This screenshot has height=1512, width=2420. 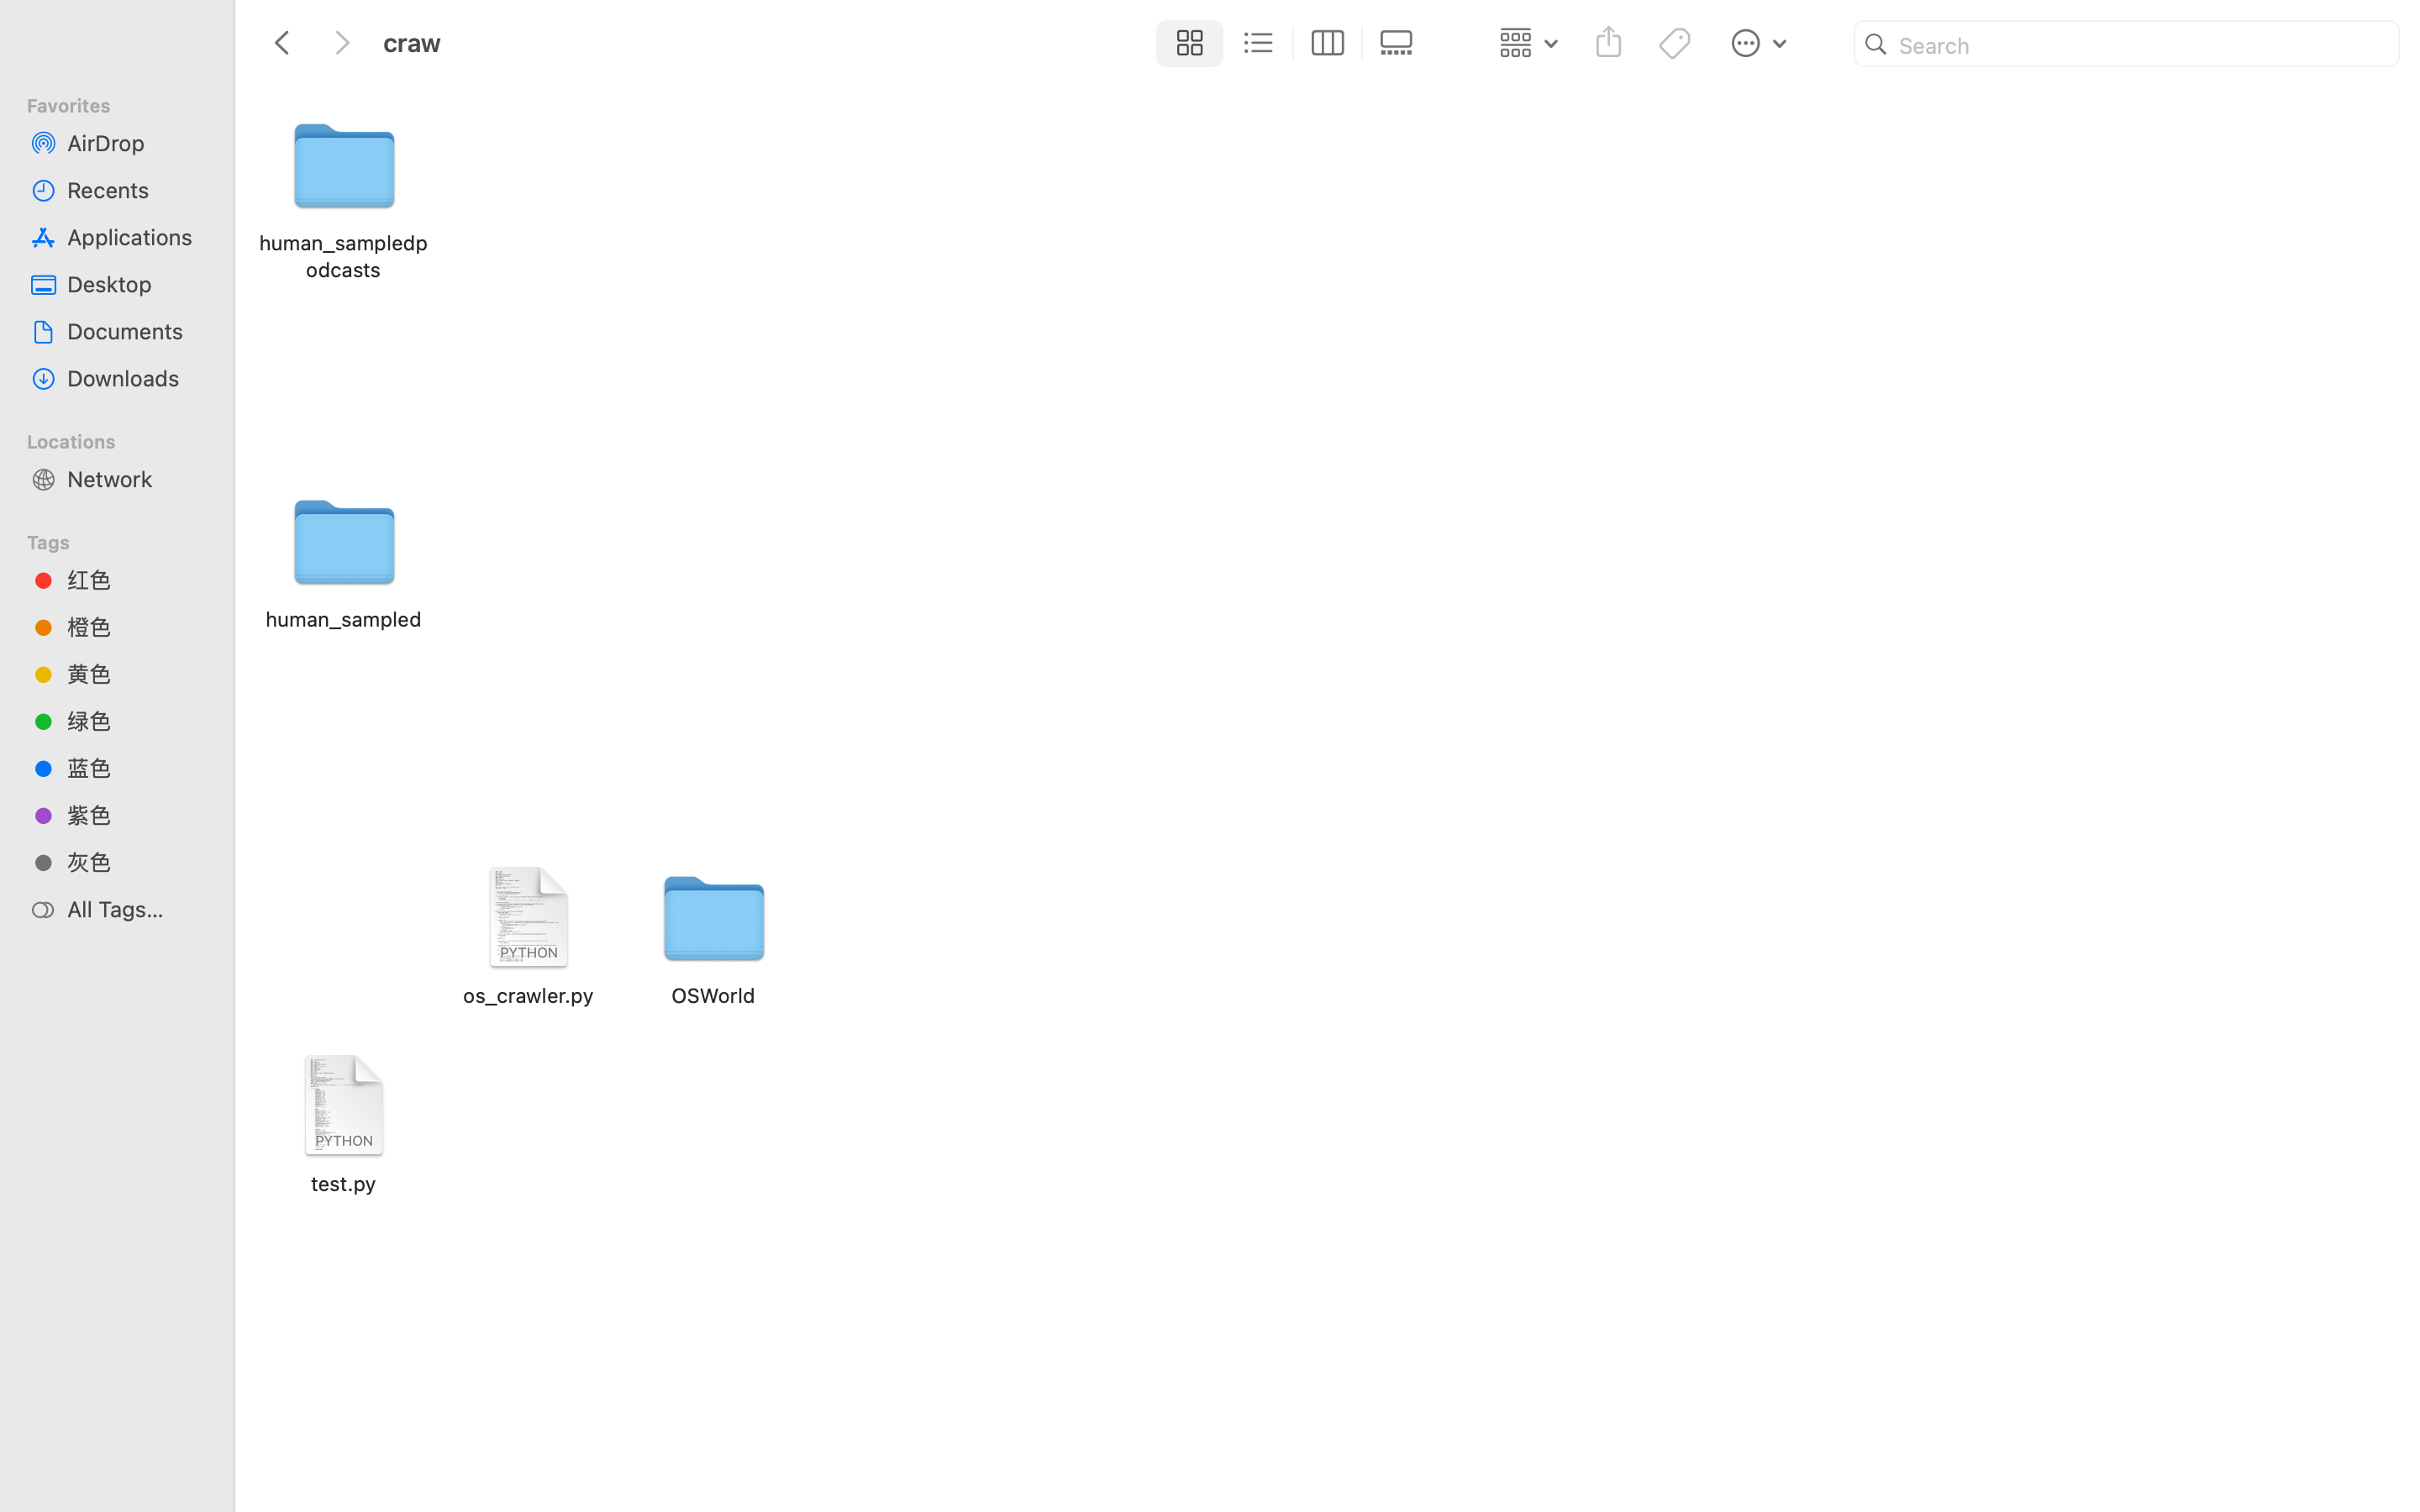 What do you see at coordinates (135, 674) in the screenshot?
I see `黄色` at bounding box center [135, 674].